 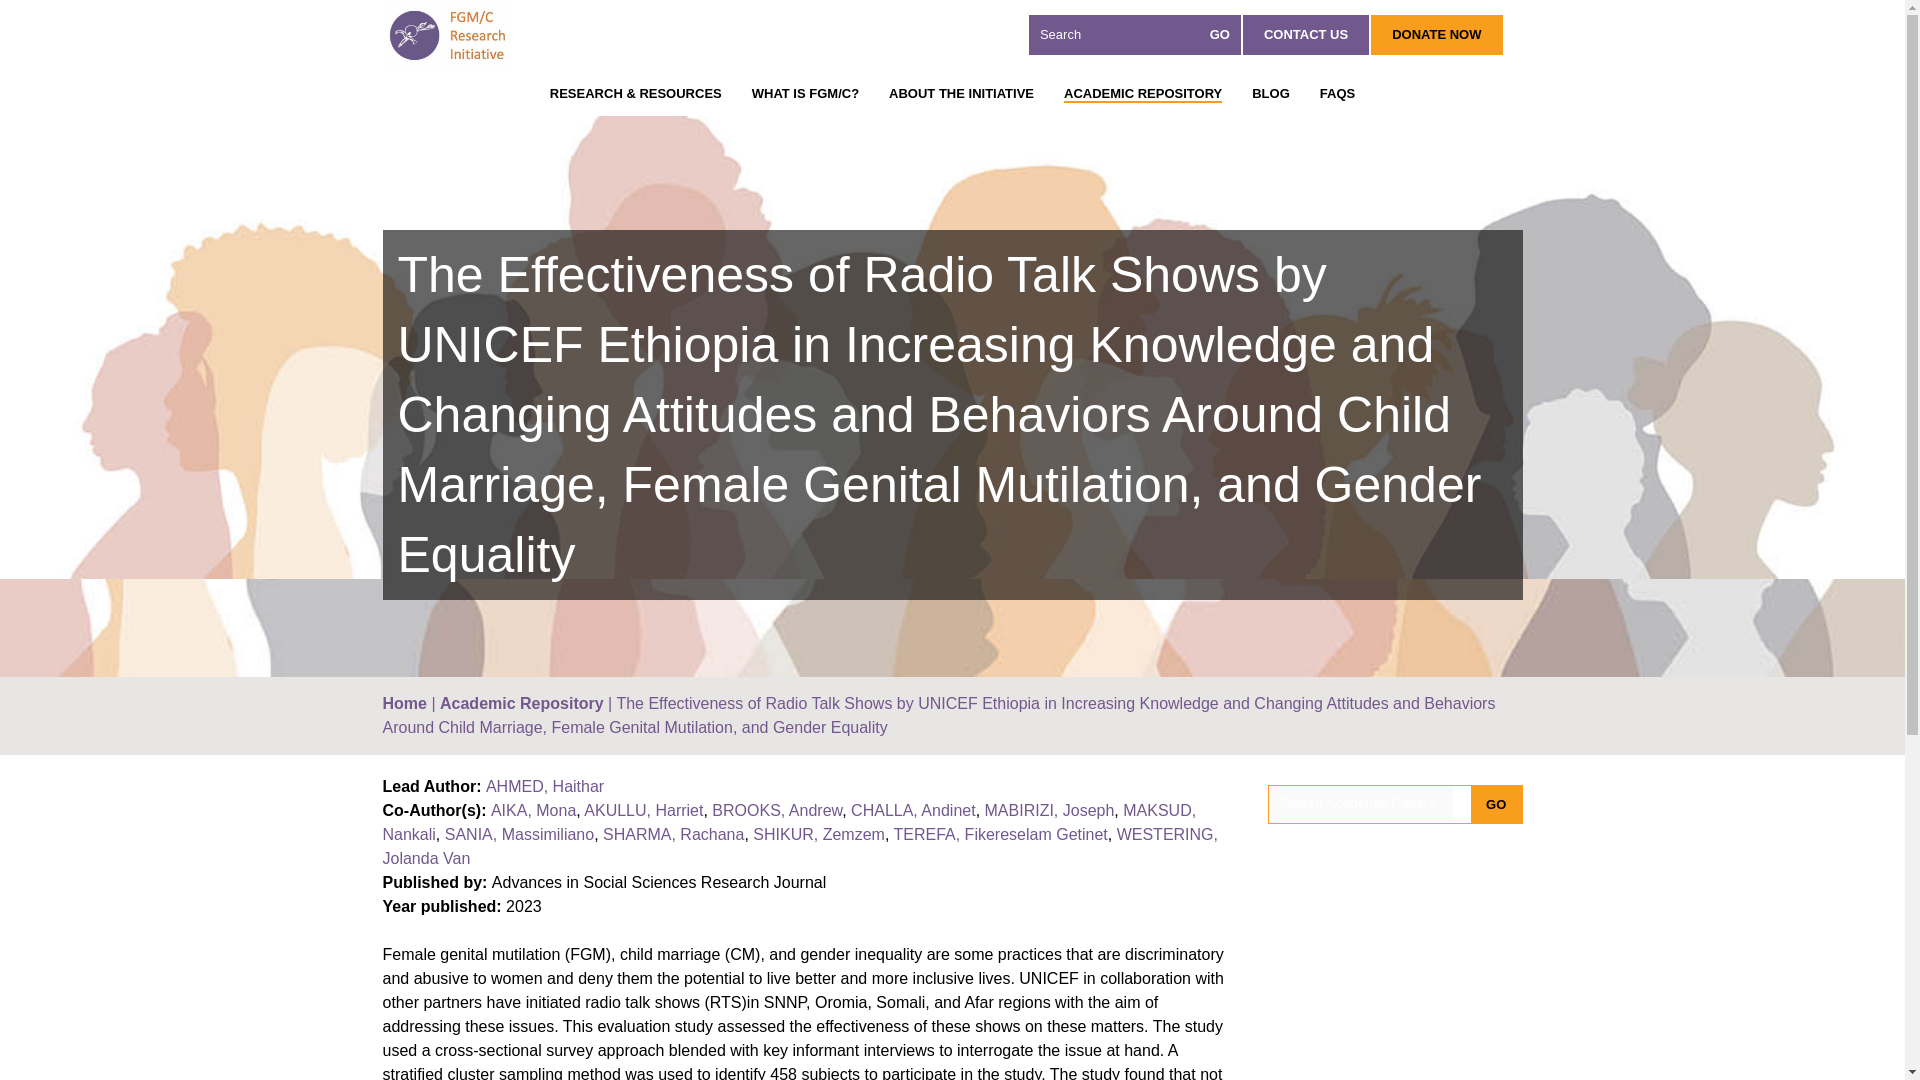 What do you see at coordinates (1142, 94) in the screenshot?
I see `ACADEMIC REPOSITORY` at bounding box center [1142, 94].